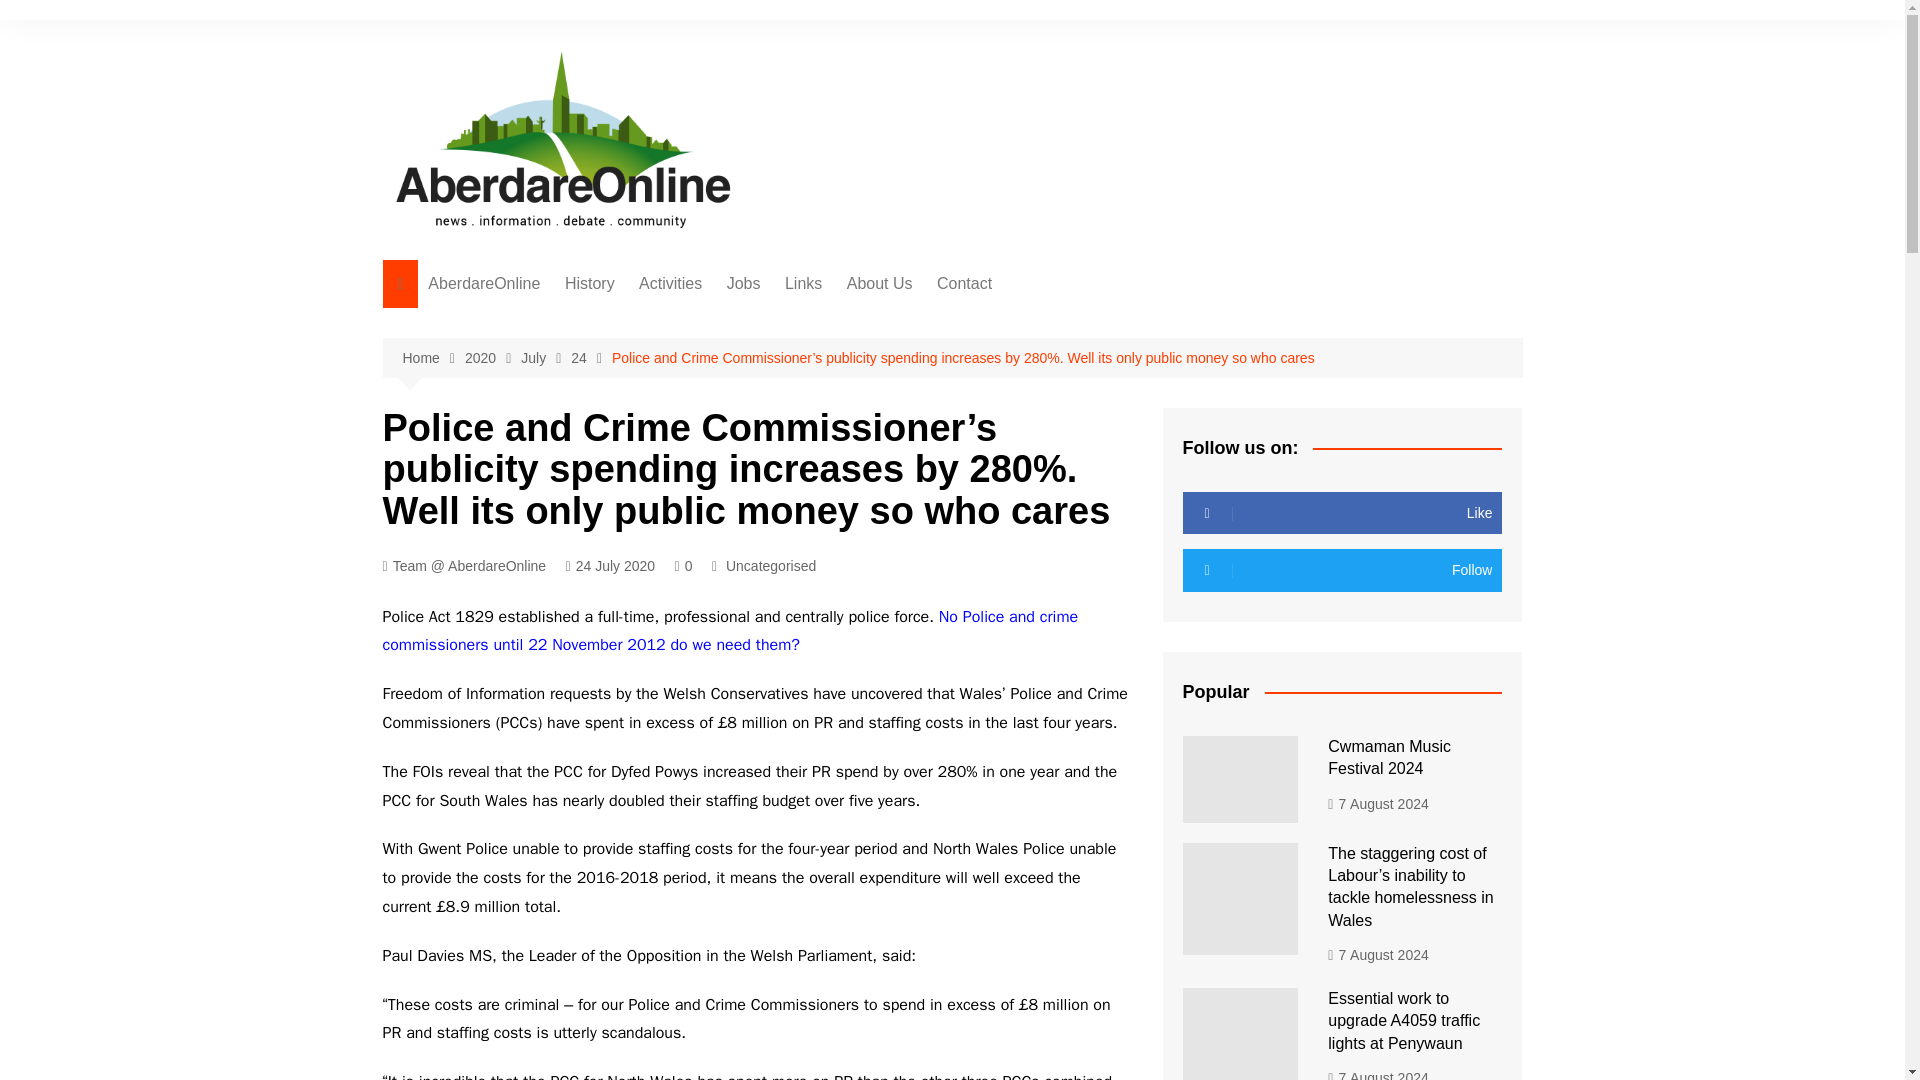  I want to click on Jobs, so click(744, 284).